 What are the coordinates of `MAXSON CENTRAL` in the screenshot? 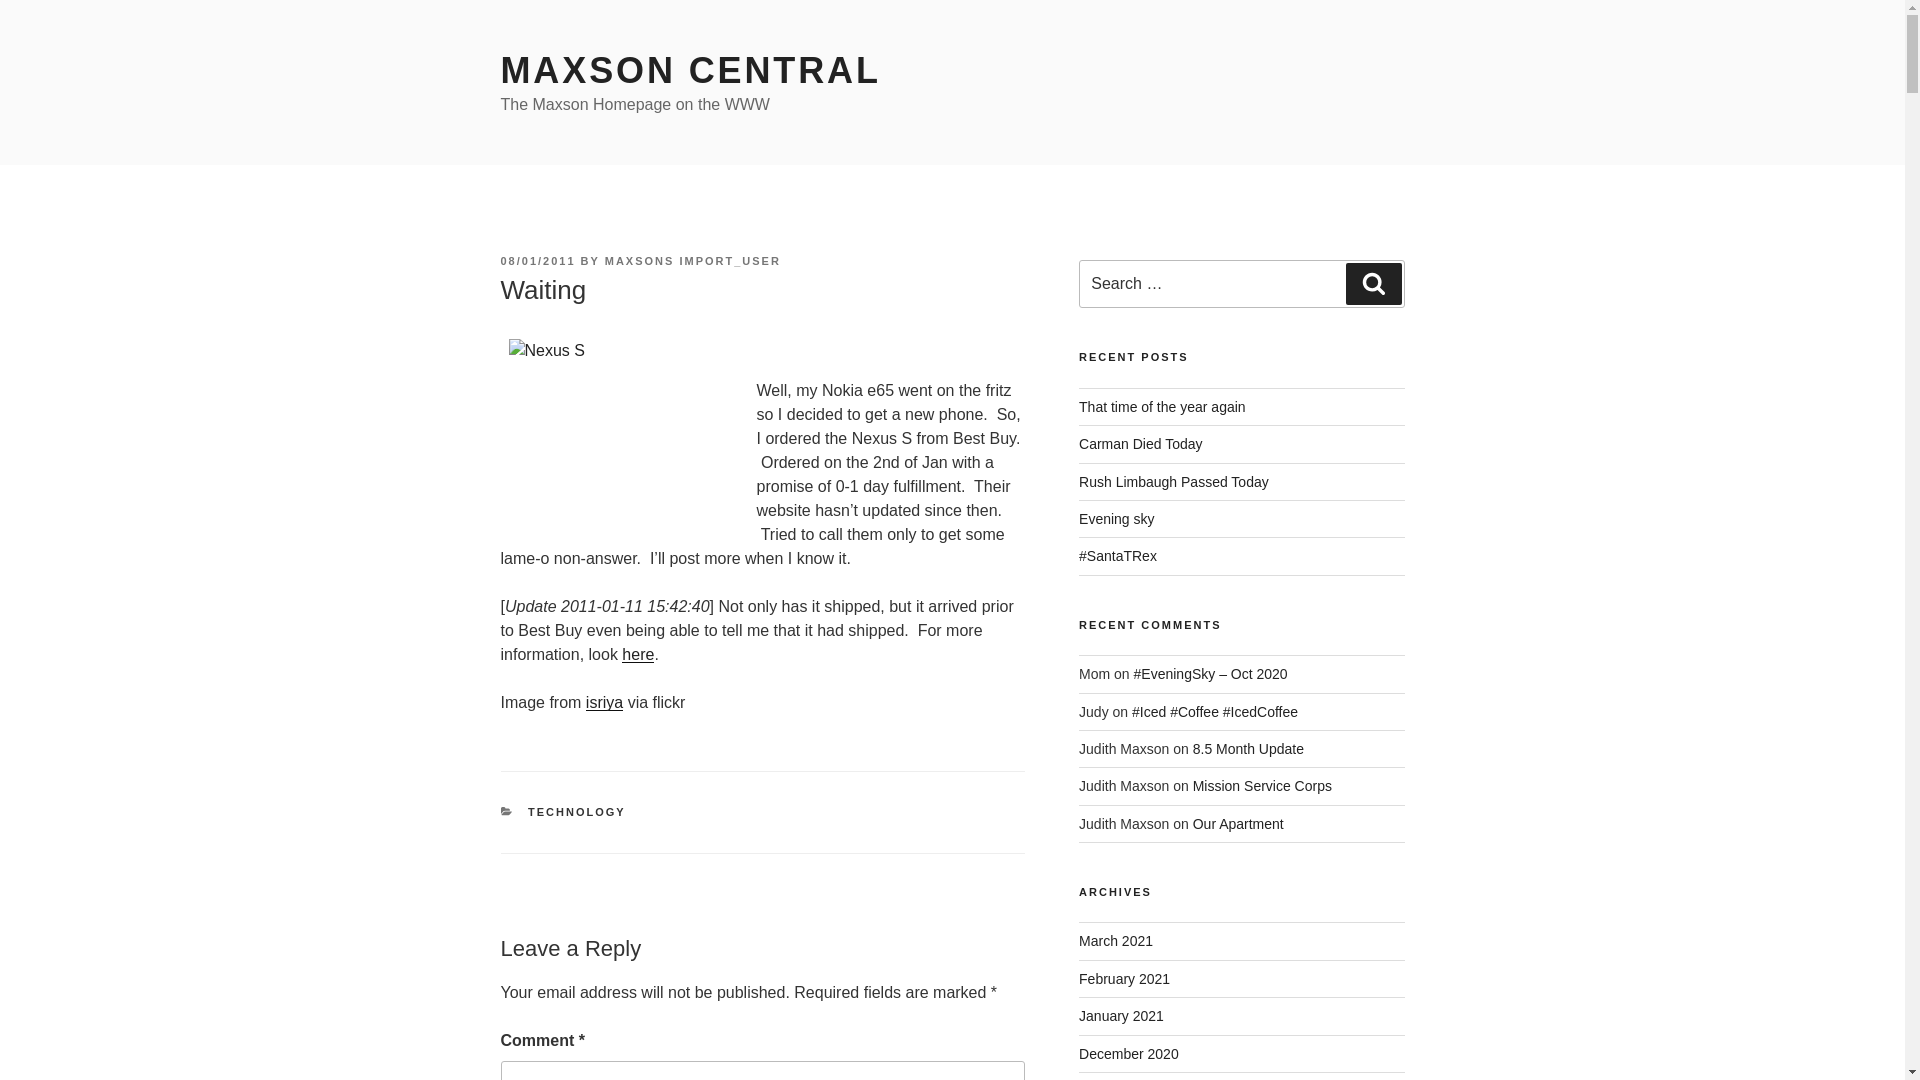 It's located at (689, 70).